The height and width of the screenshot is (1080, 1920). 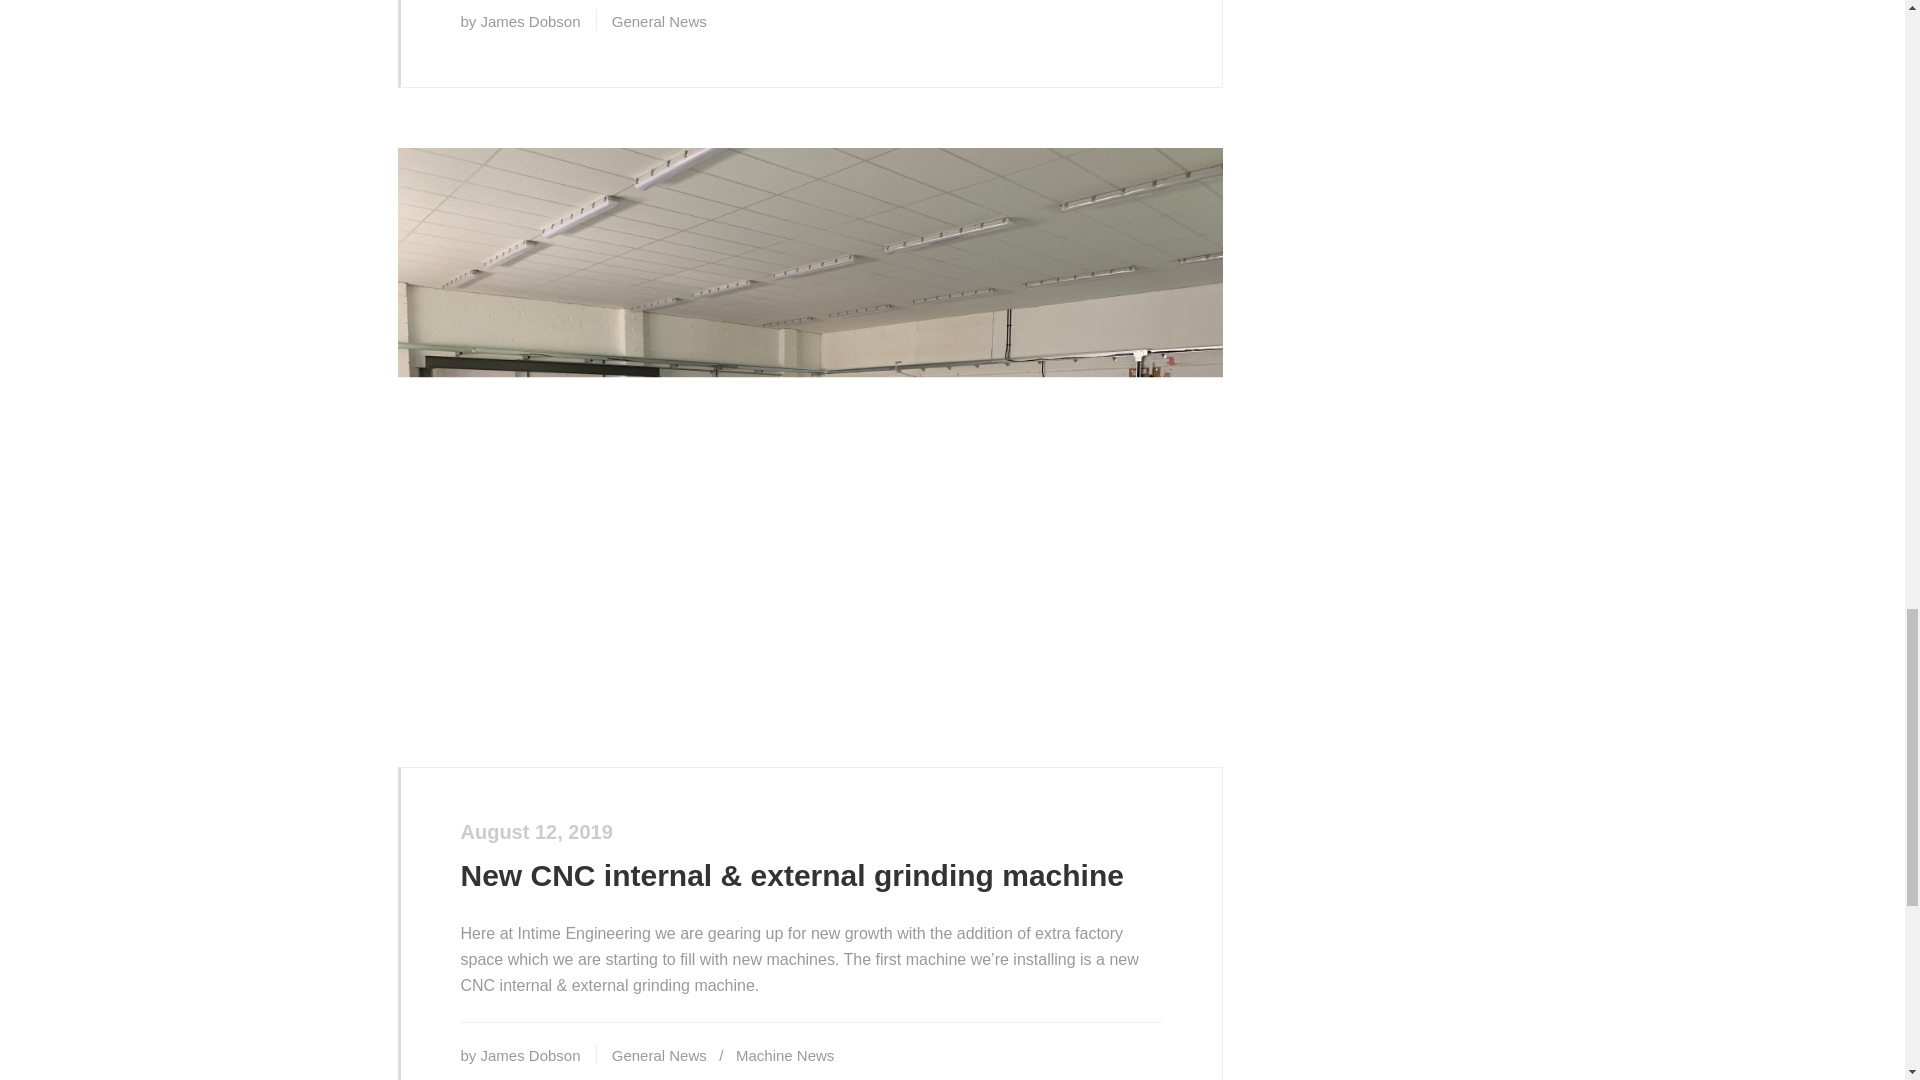 I want to click on Machine News, so click(x=784, y=1054).